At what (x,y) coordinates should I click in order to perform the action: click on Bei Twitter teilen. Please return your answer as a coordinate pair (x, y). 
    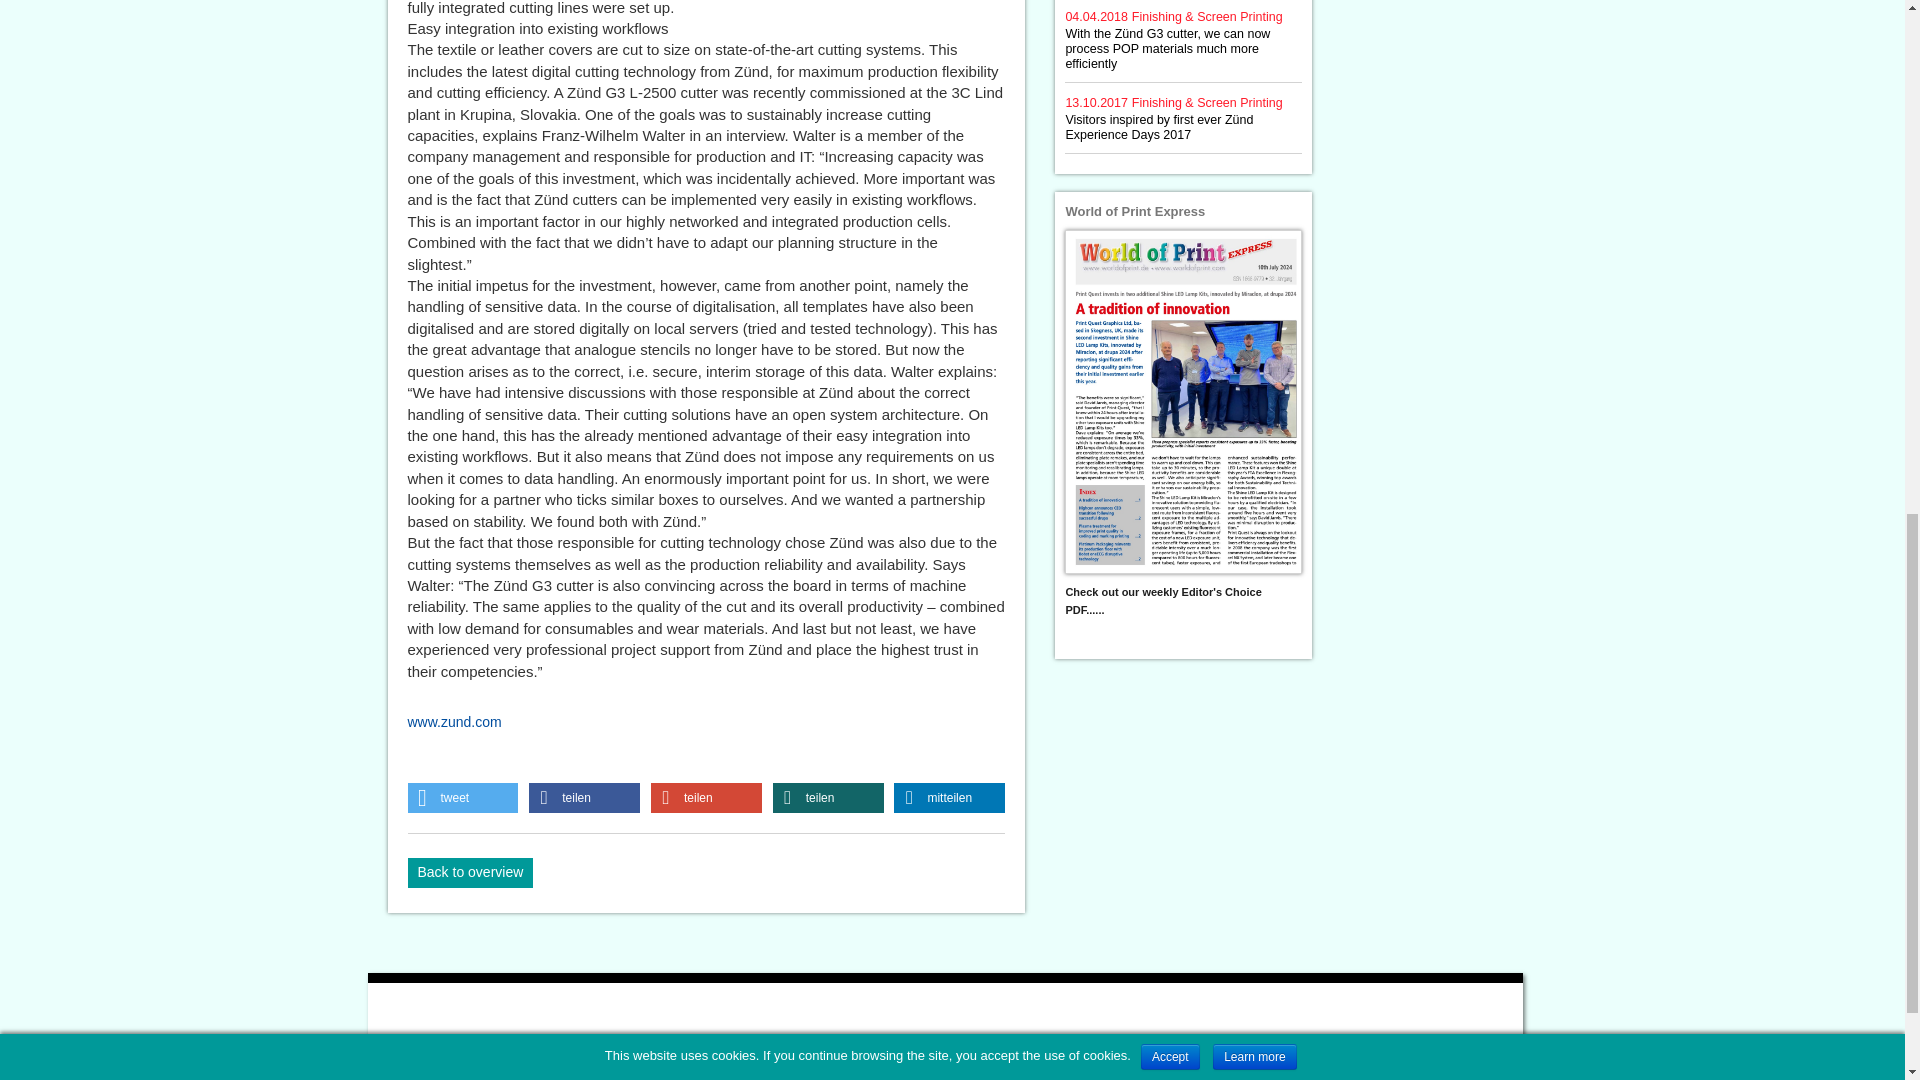
    Looking at the image, I should click on (462, 798).